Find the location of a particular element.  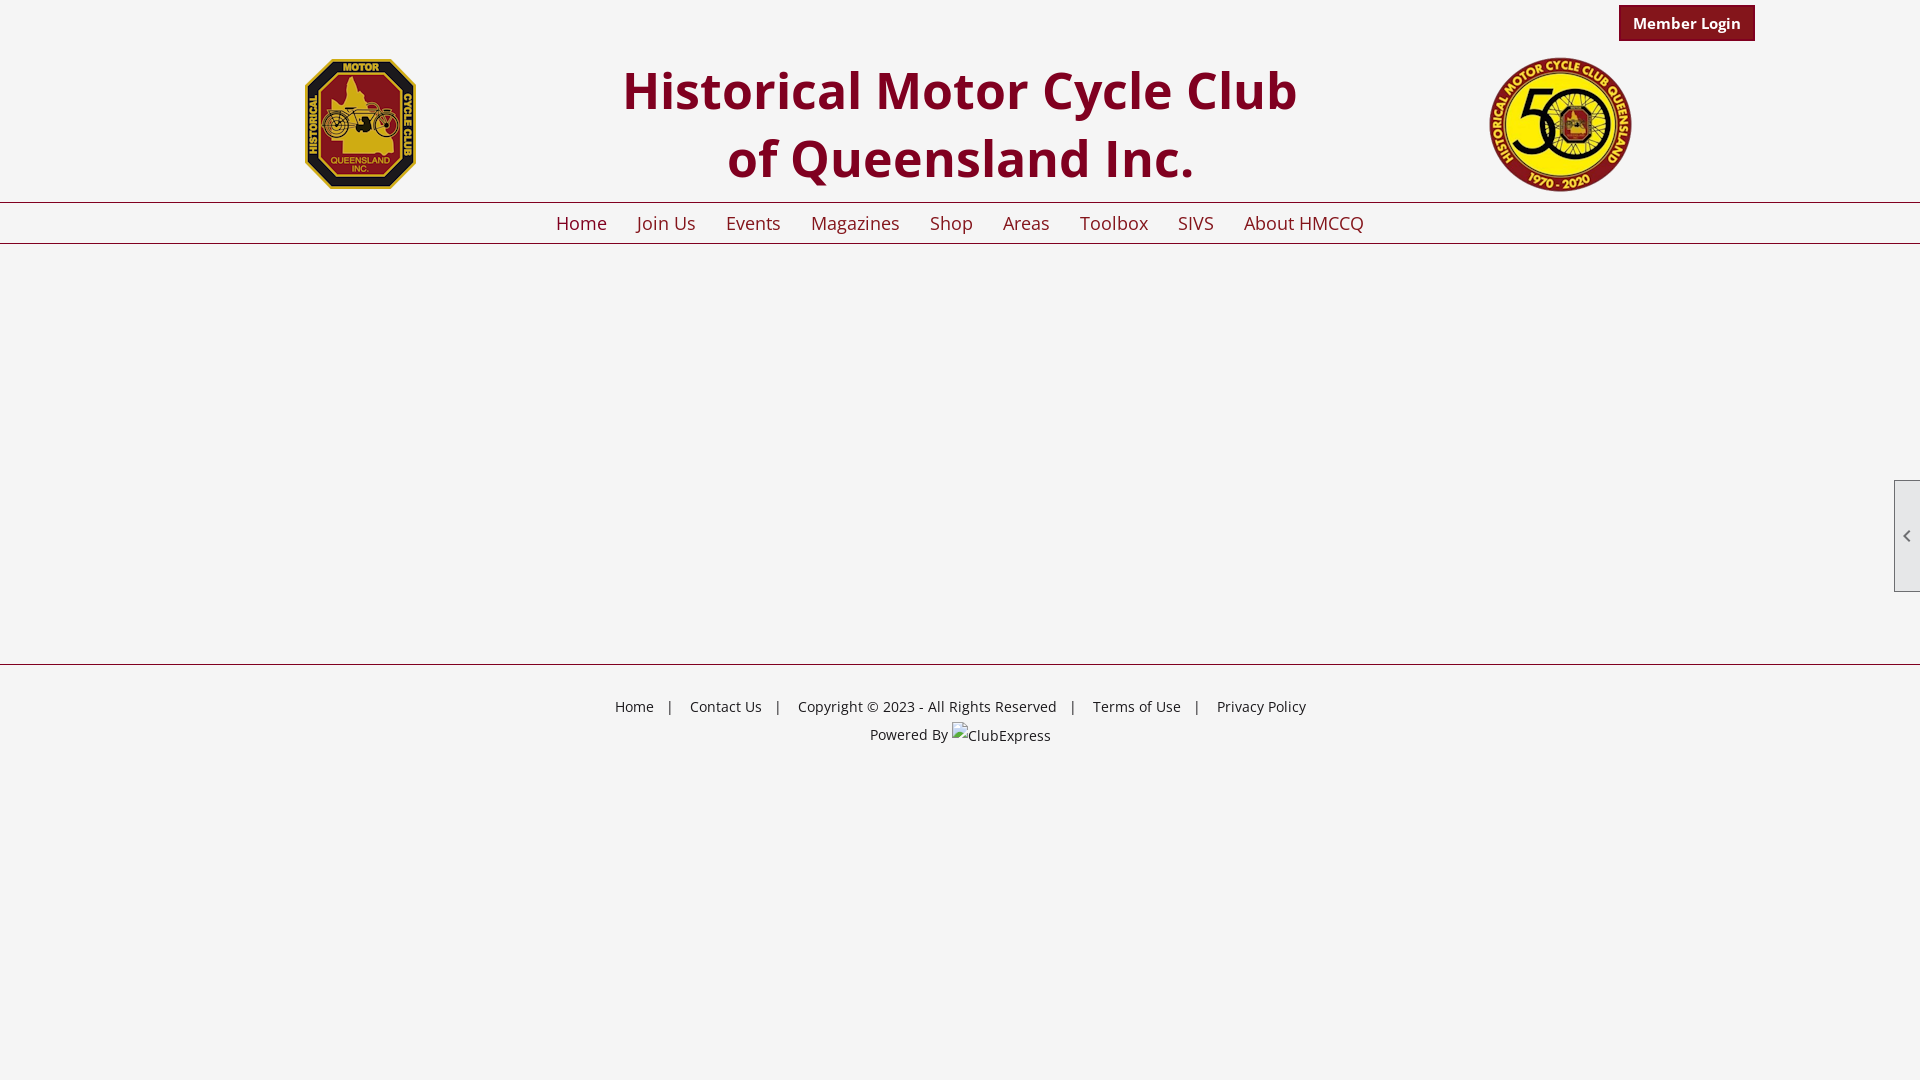

Events is located at coordinates (754, 223).